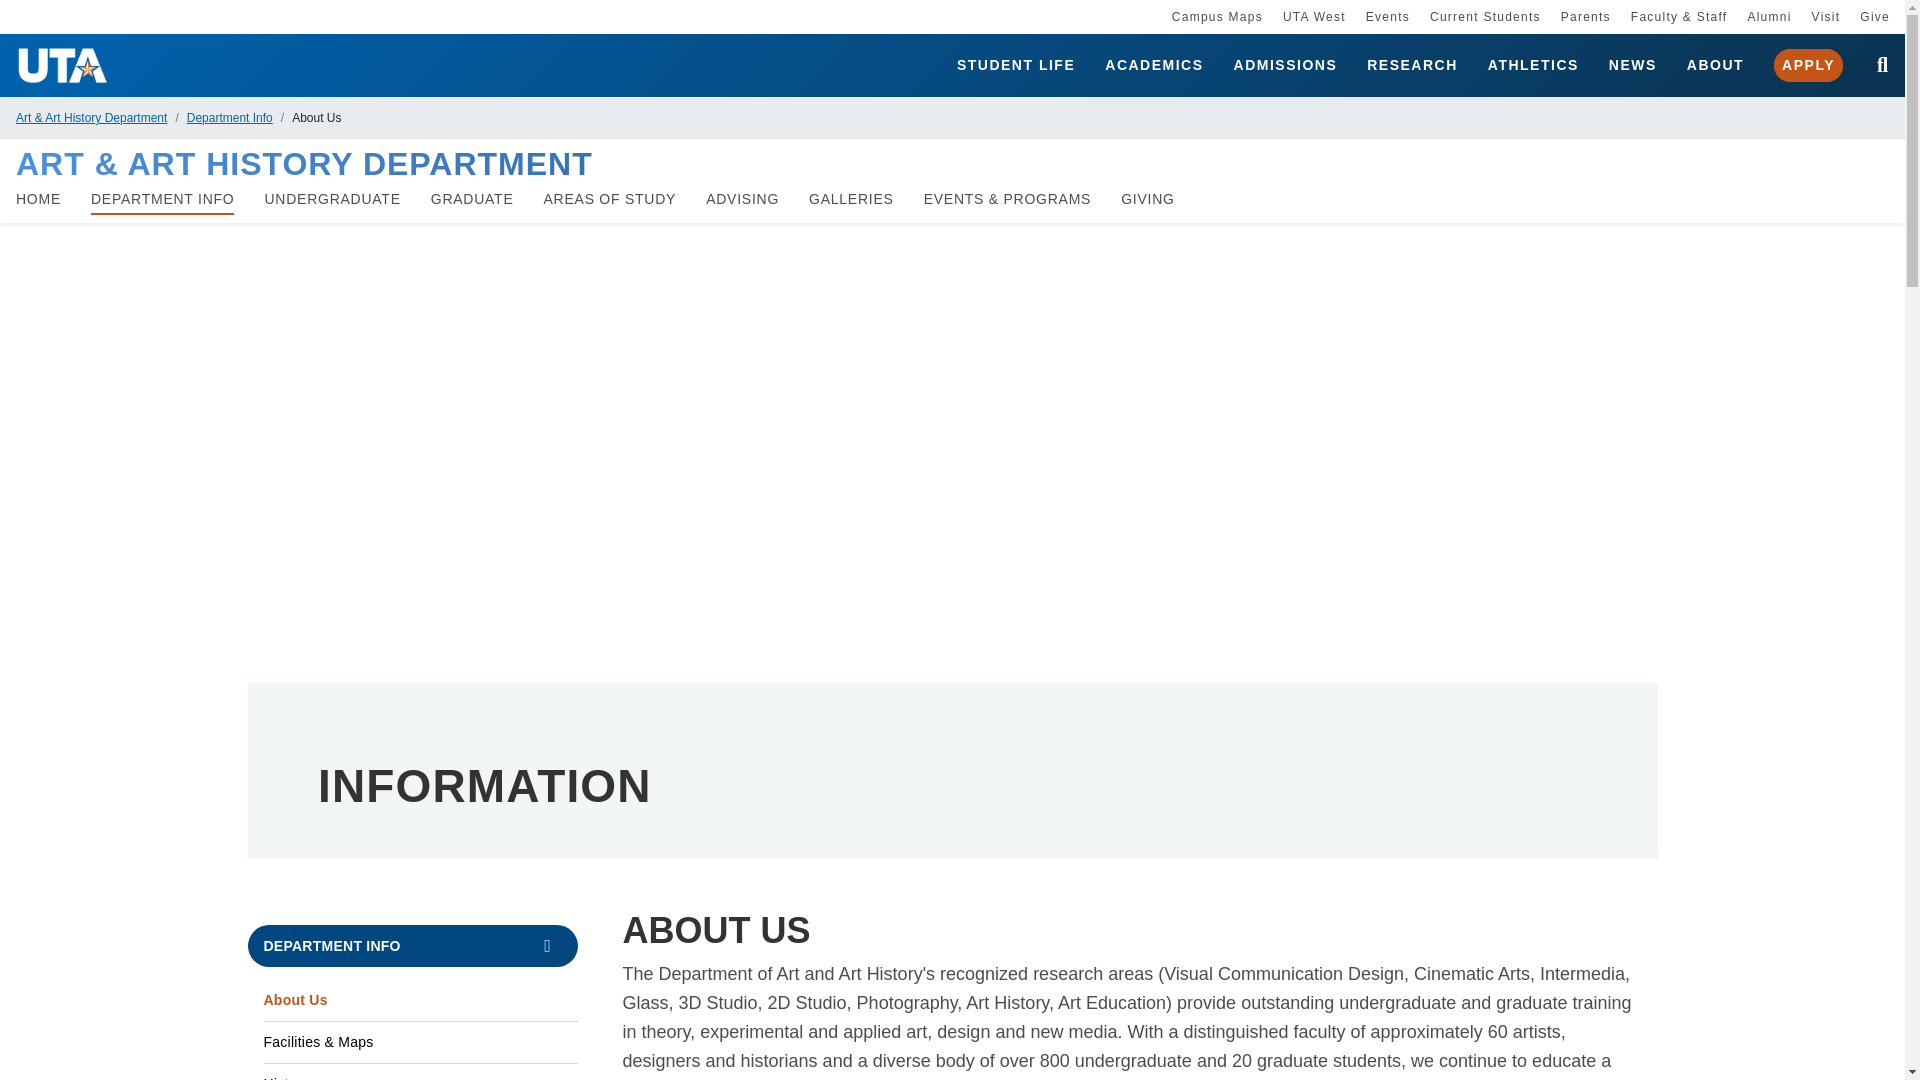 Image resolution: width=1920 pixels, height=1080 pixels. Describe the element at coordinates (1387, 16) in the screenshot. I see `Events` at that location.